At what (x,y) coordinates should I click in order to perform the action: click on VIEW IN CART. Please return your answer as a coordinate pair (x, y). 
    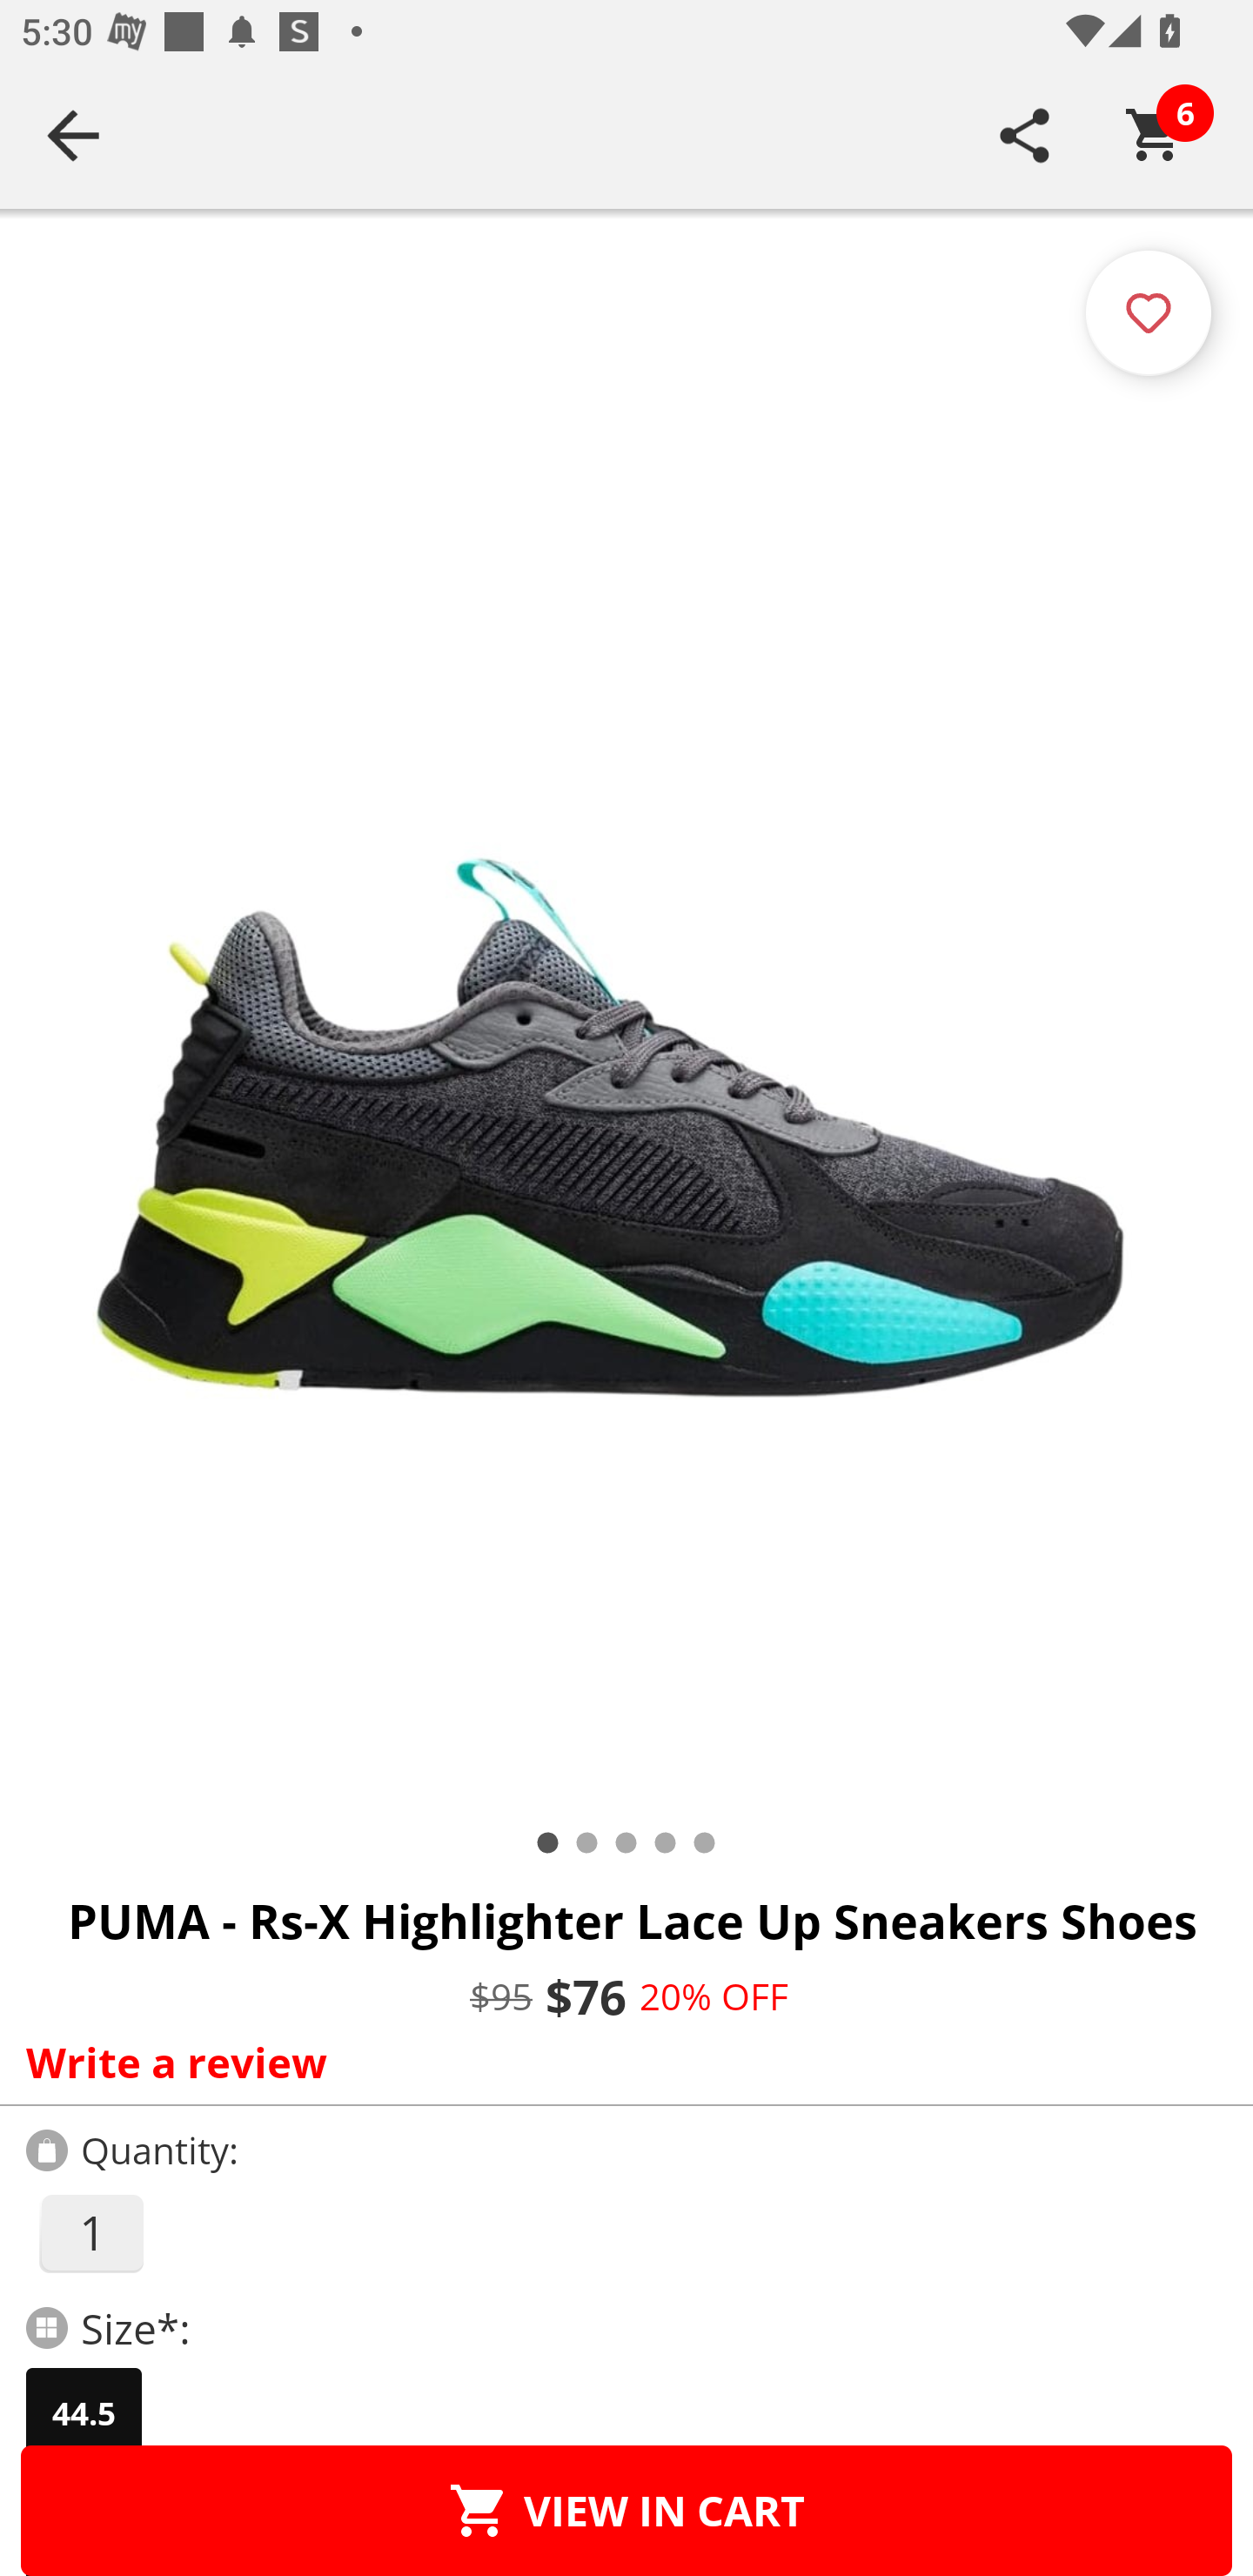
    Looking at the image, I should click on (626, 2510).